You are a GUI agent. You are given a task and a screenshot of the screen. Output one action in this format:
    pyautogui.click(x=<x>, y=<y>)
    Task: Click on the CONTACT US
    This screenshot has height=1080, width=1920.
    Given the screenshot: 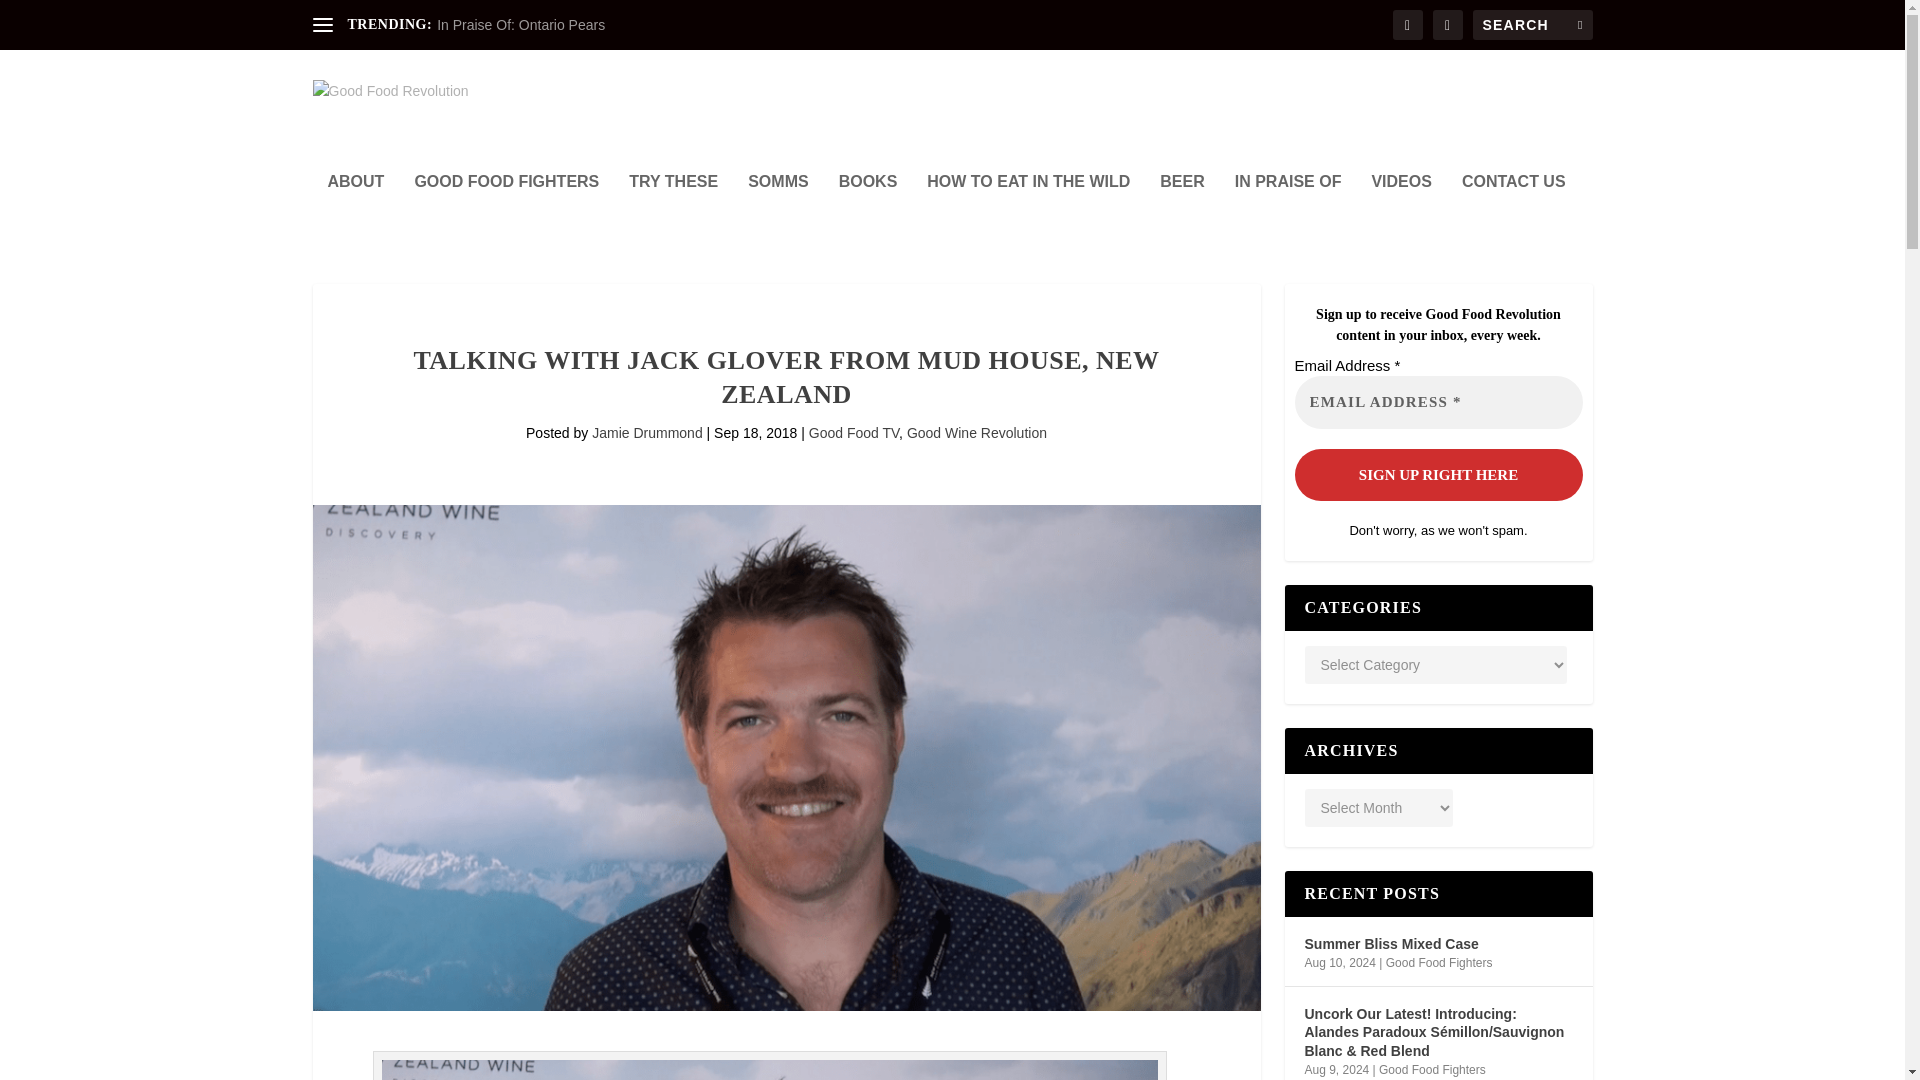 What is the action you would take?
    pyautogui.click(x=1514, y=208)
    